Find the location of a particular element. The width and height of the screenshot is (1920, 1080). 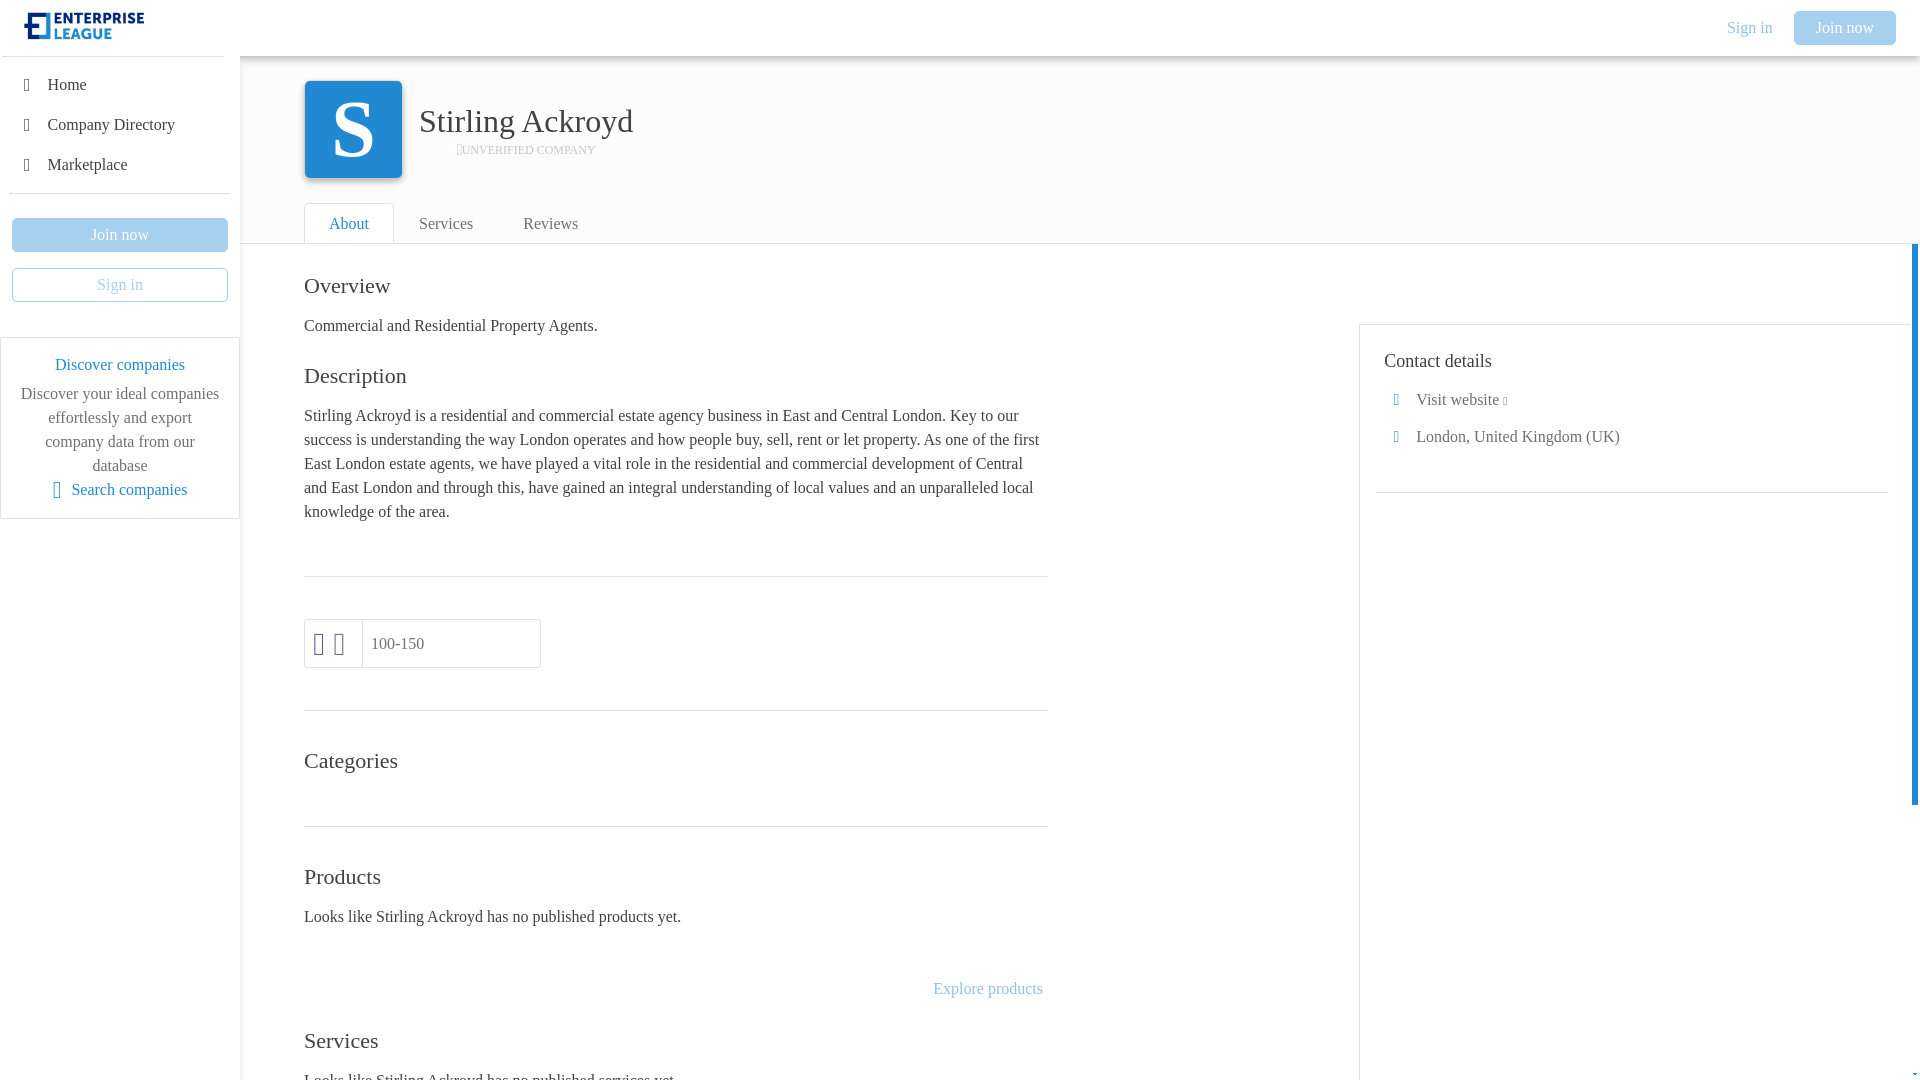

Visit website is located at coordinates (1632, 400).